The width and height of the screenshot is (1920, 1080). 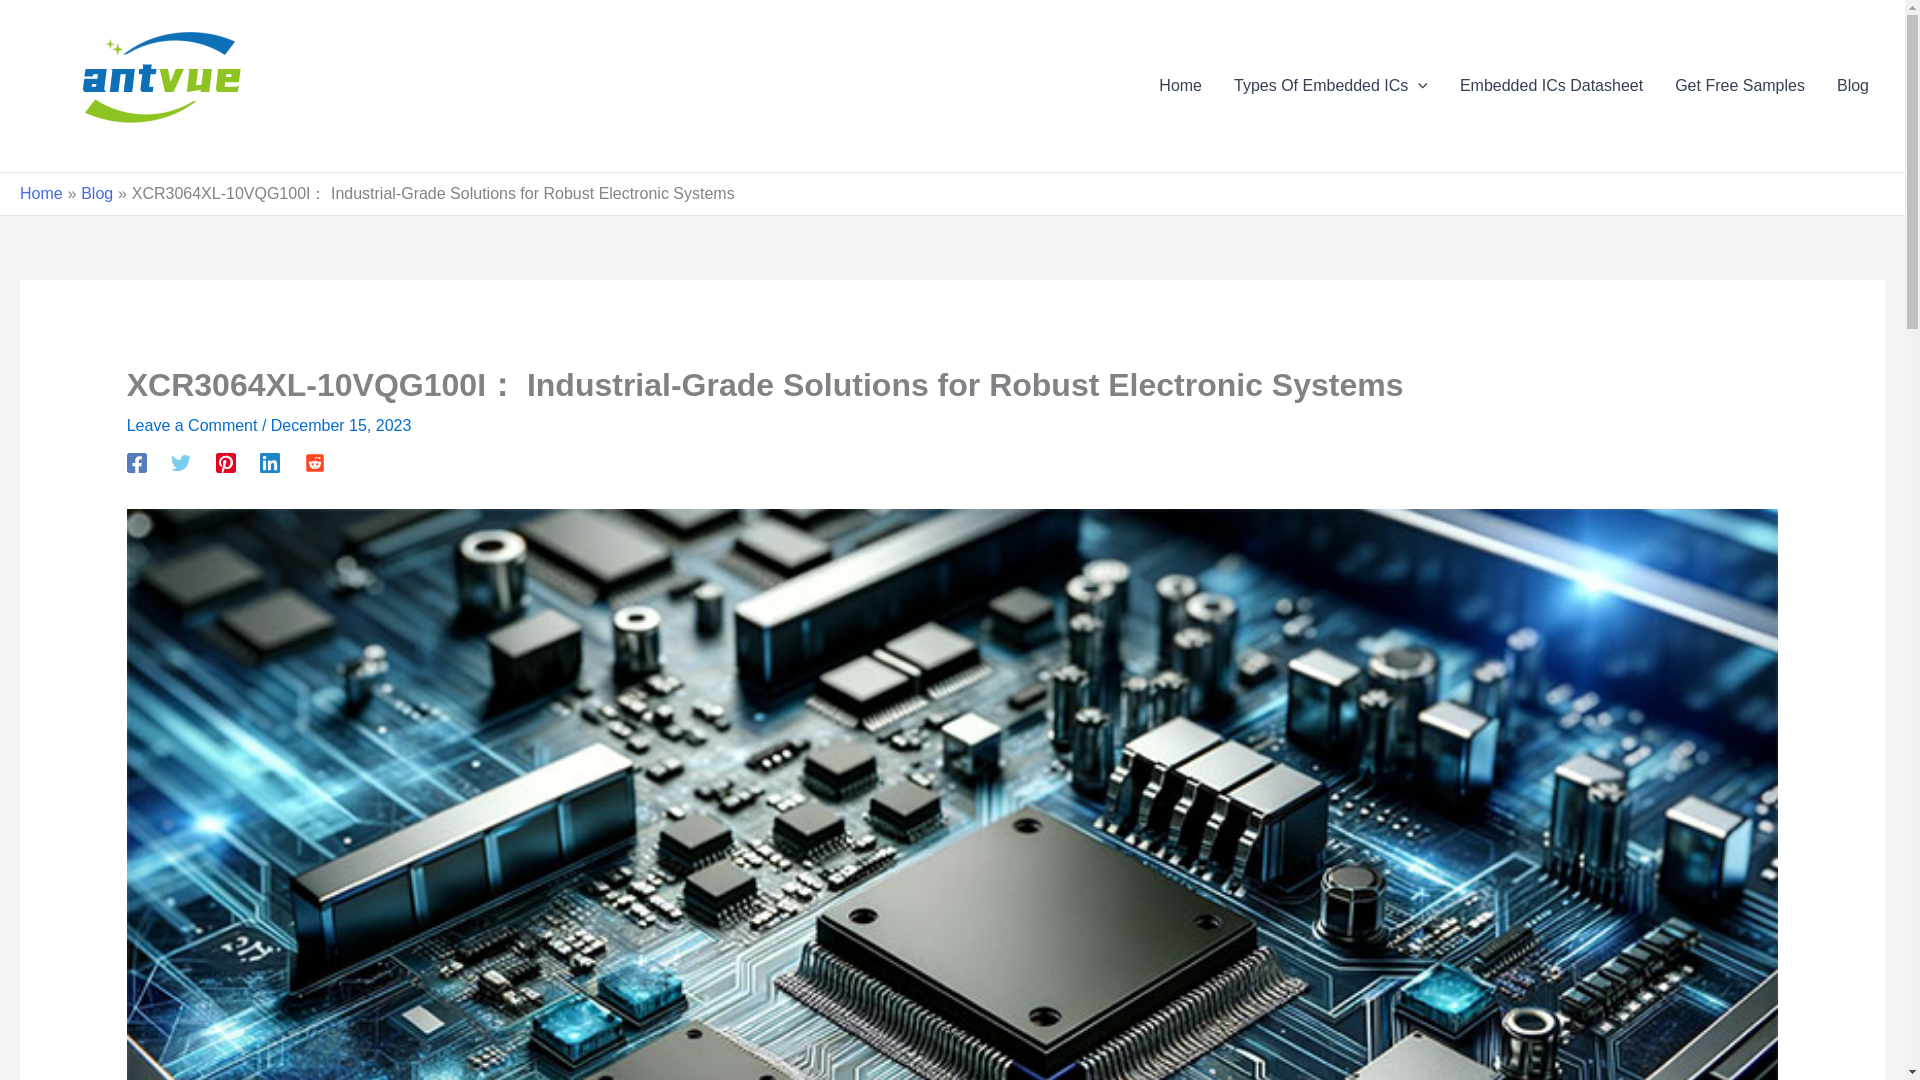 I want to click on Blog, so click(x=1852, y=86).